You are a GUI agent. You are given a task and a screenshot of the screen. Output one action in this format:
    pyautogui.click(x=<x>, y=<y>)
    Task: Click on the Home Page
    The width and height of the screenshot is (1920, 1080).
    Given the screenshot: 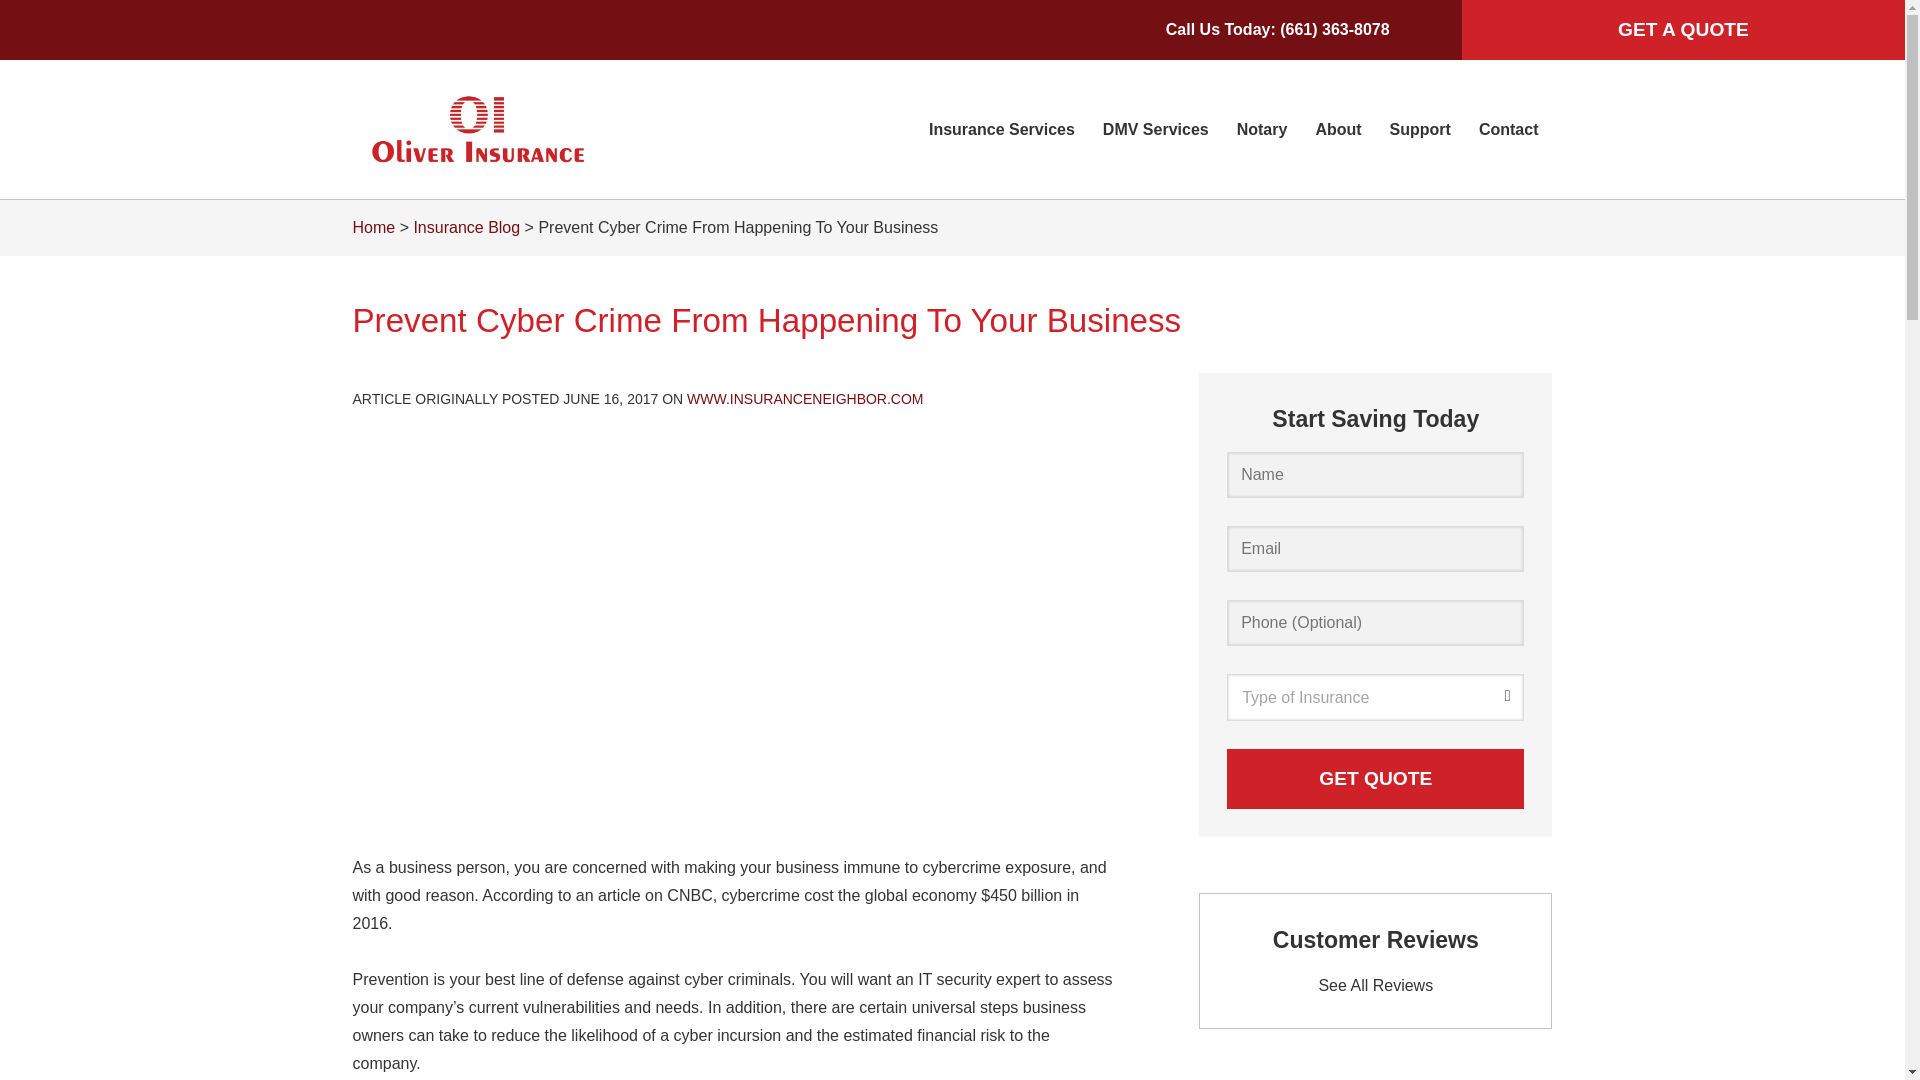 What is the action you would take?
    pyautogui.click(x=542, y=129)
    